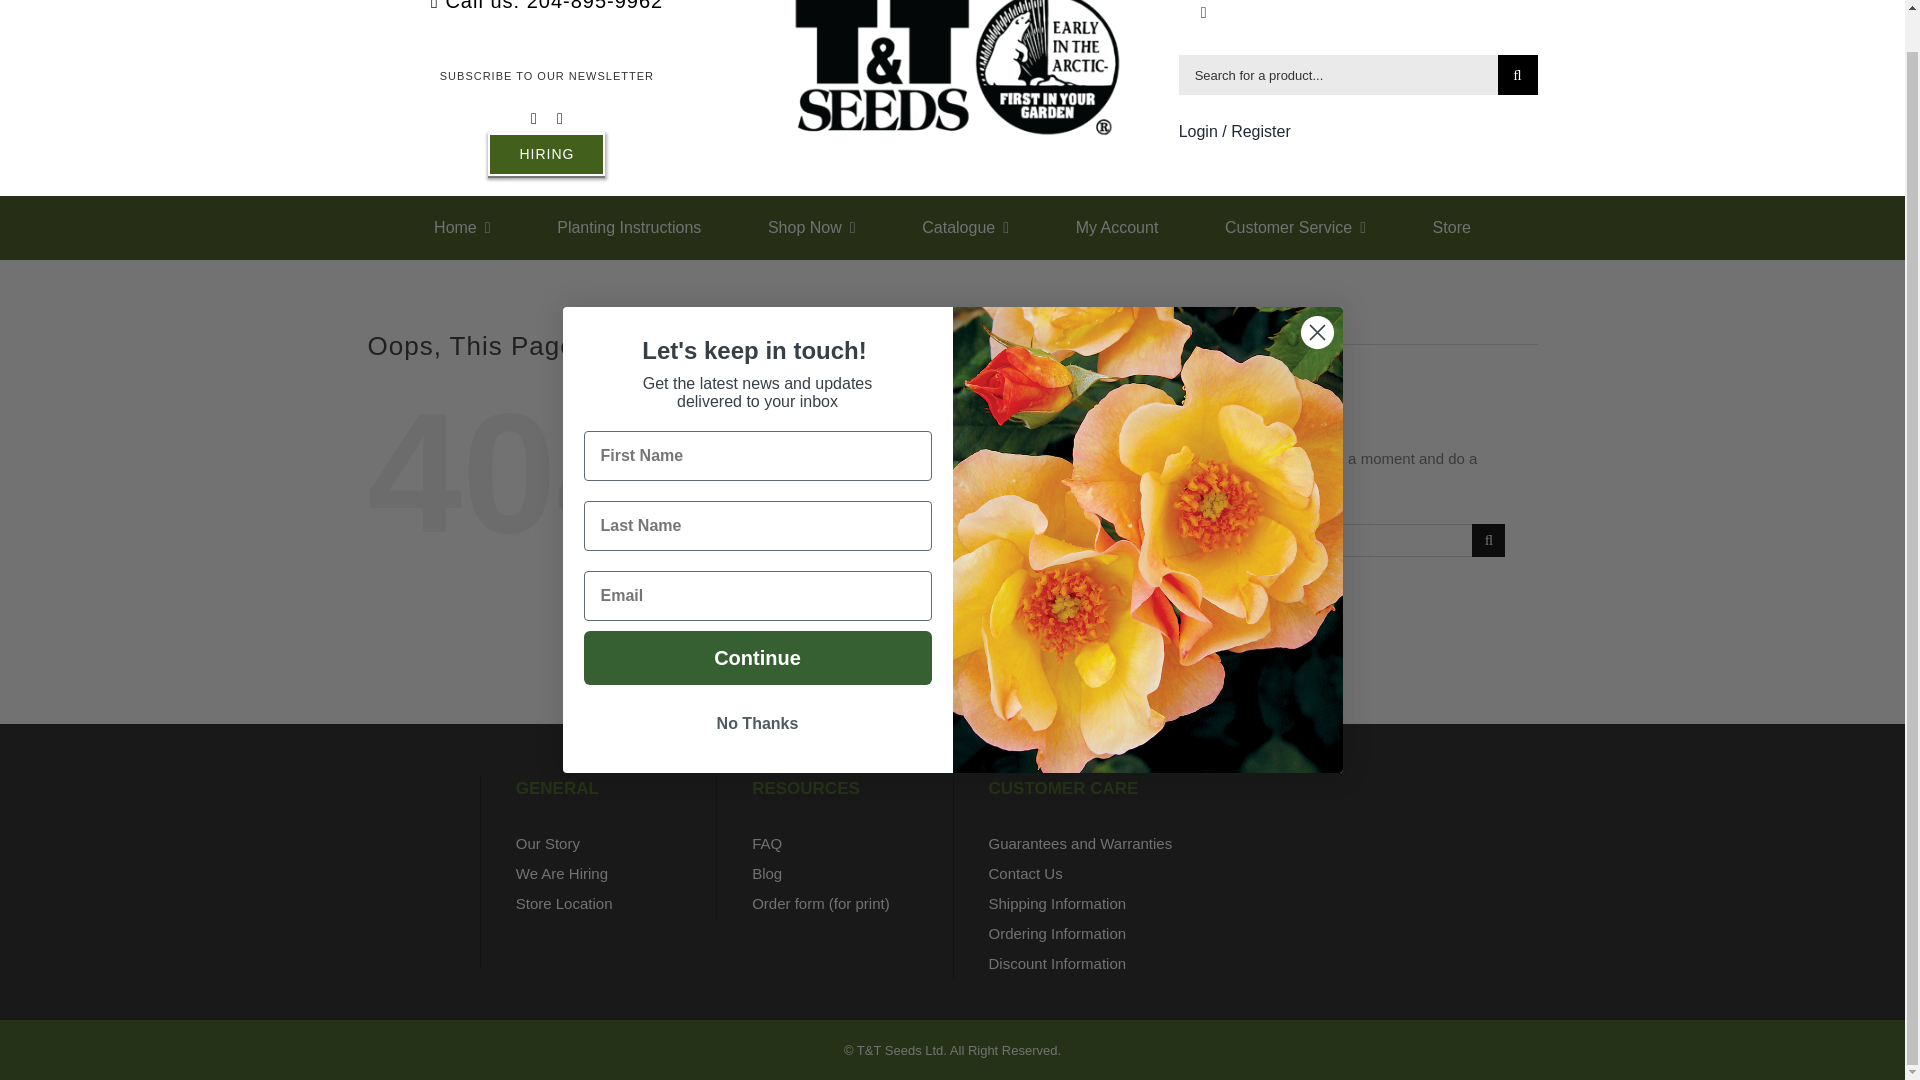 The width and height of the screenshot is (1920, 1080). Describe the element at coordinates (1316, 292) in the screenshot. I see `Close dialog 1` at that location.